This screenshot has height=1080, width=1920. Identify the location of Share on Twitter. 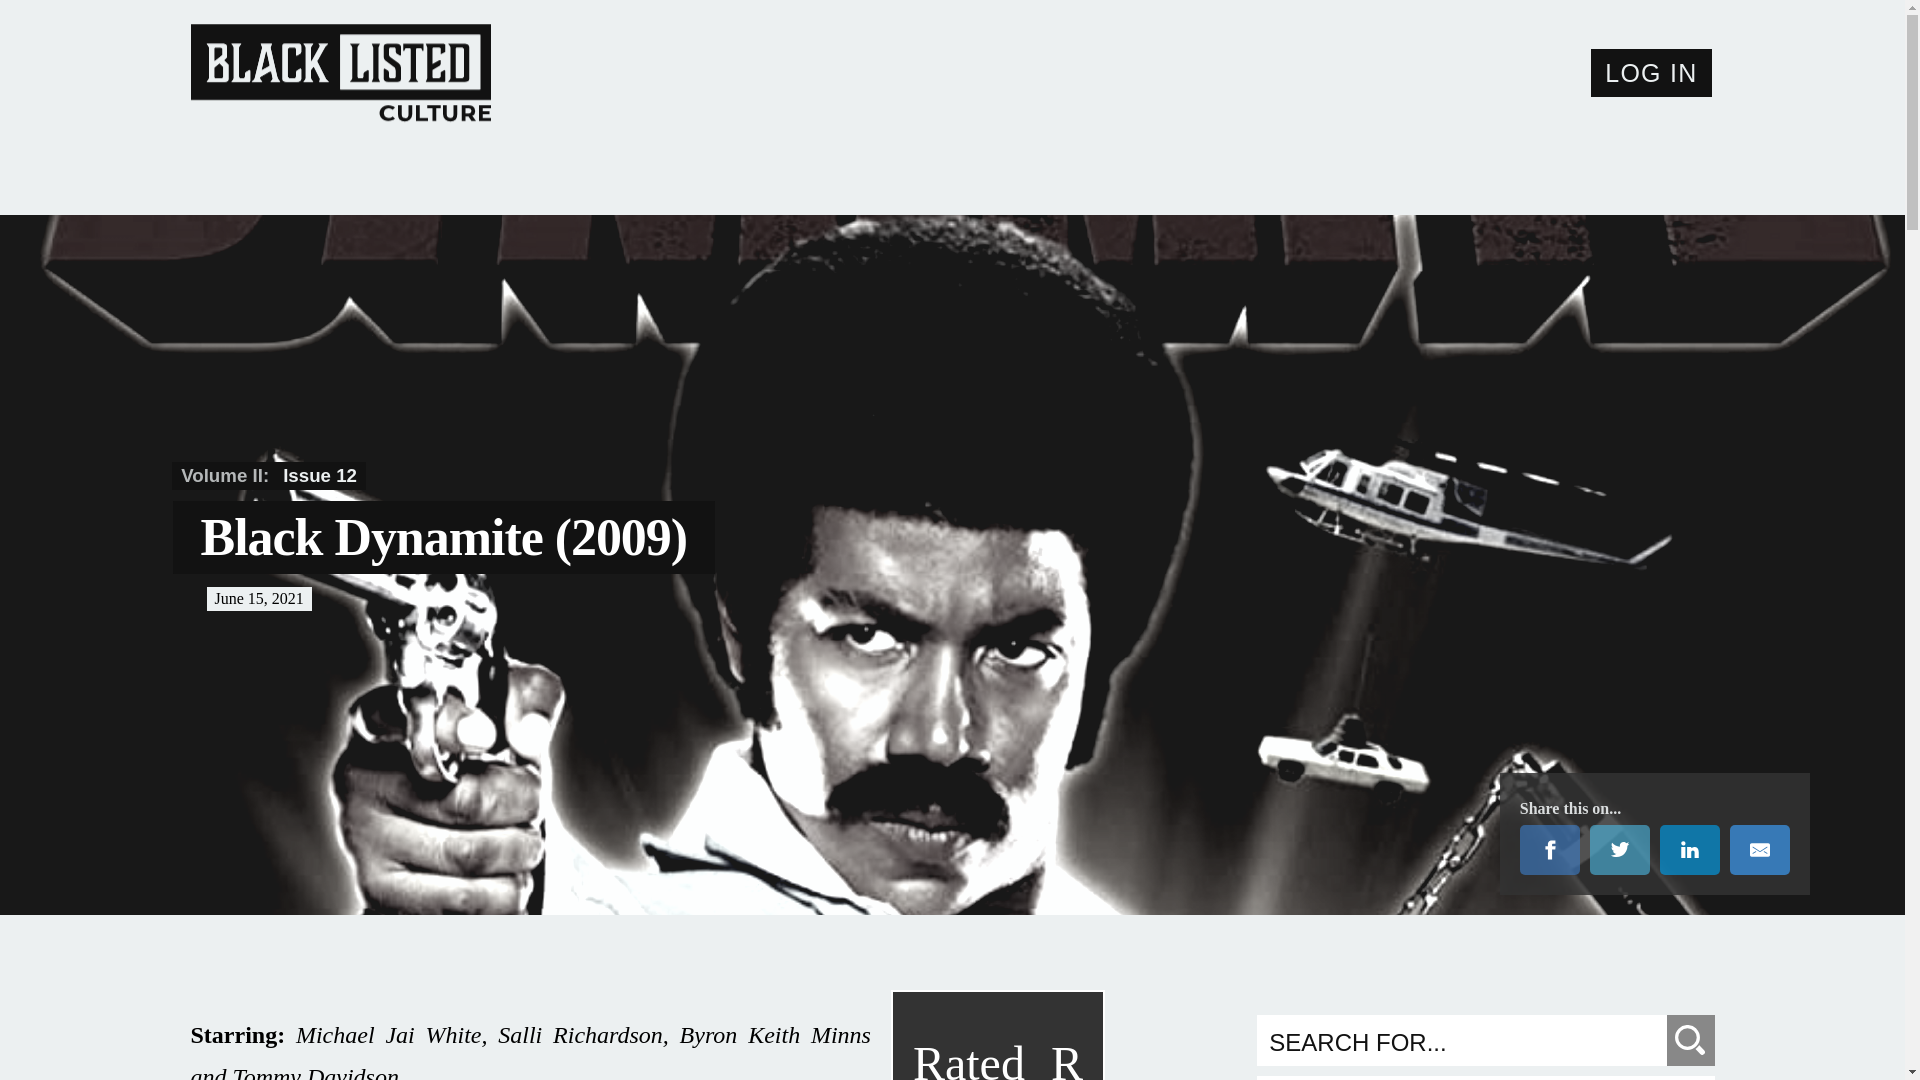
(1759, 850).